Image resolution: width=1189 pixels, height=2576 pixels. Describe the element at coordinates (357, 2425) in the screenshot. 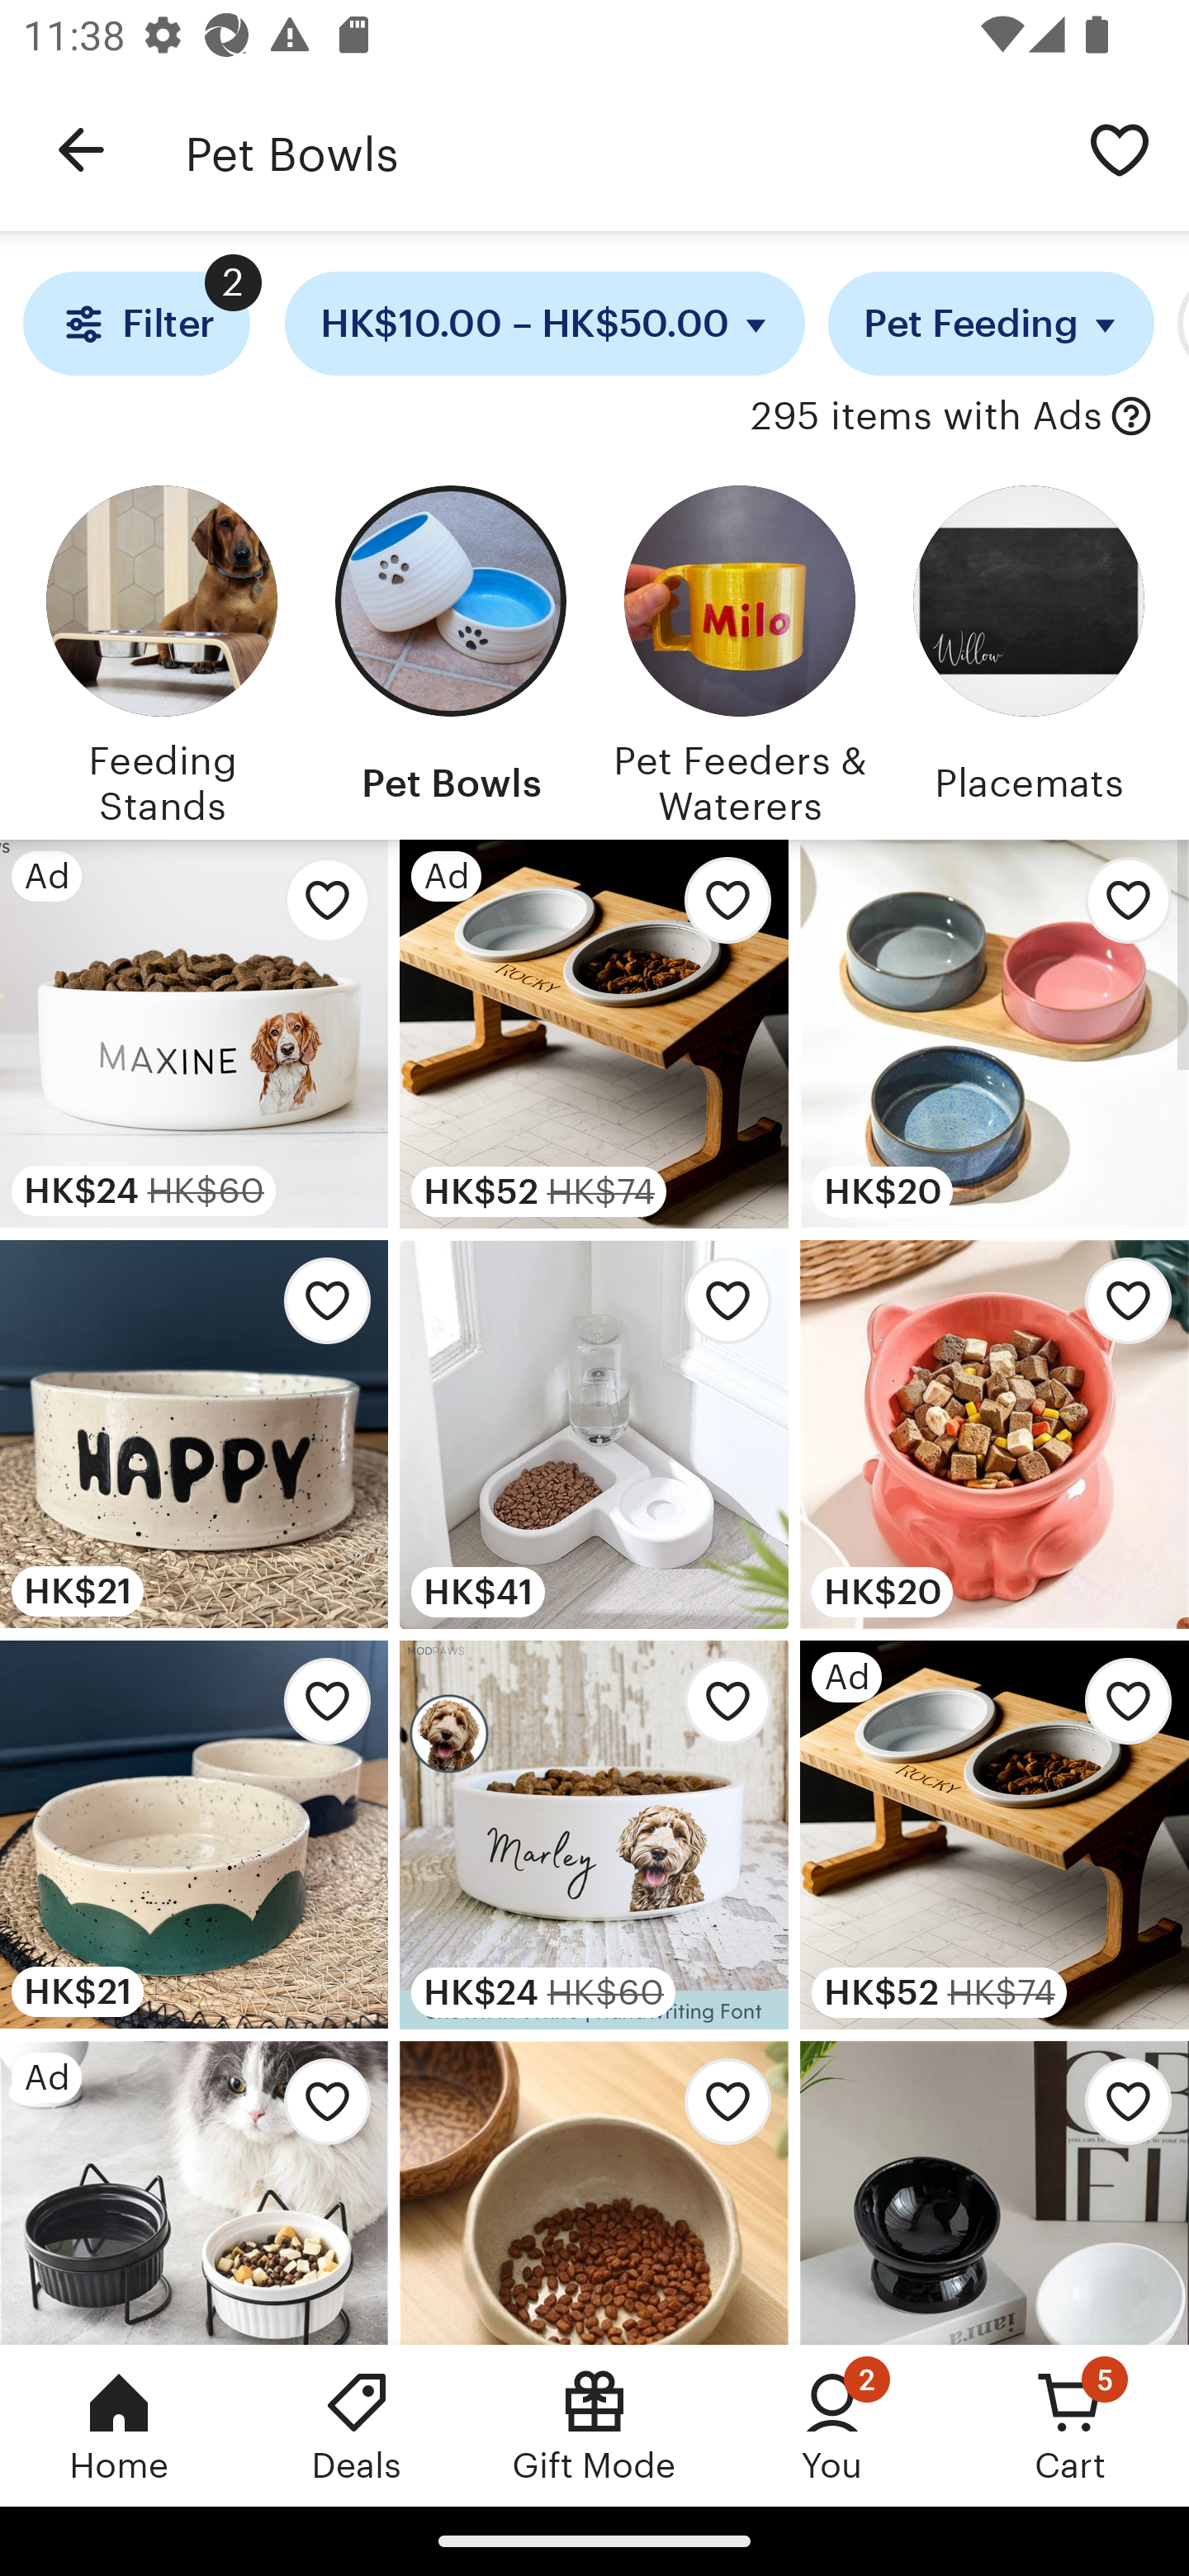

I see `Deals` at that location.